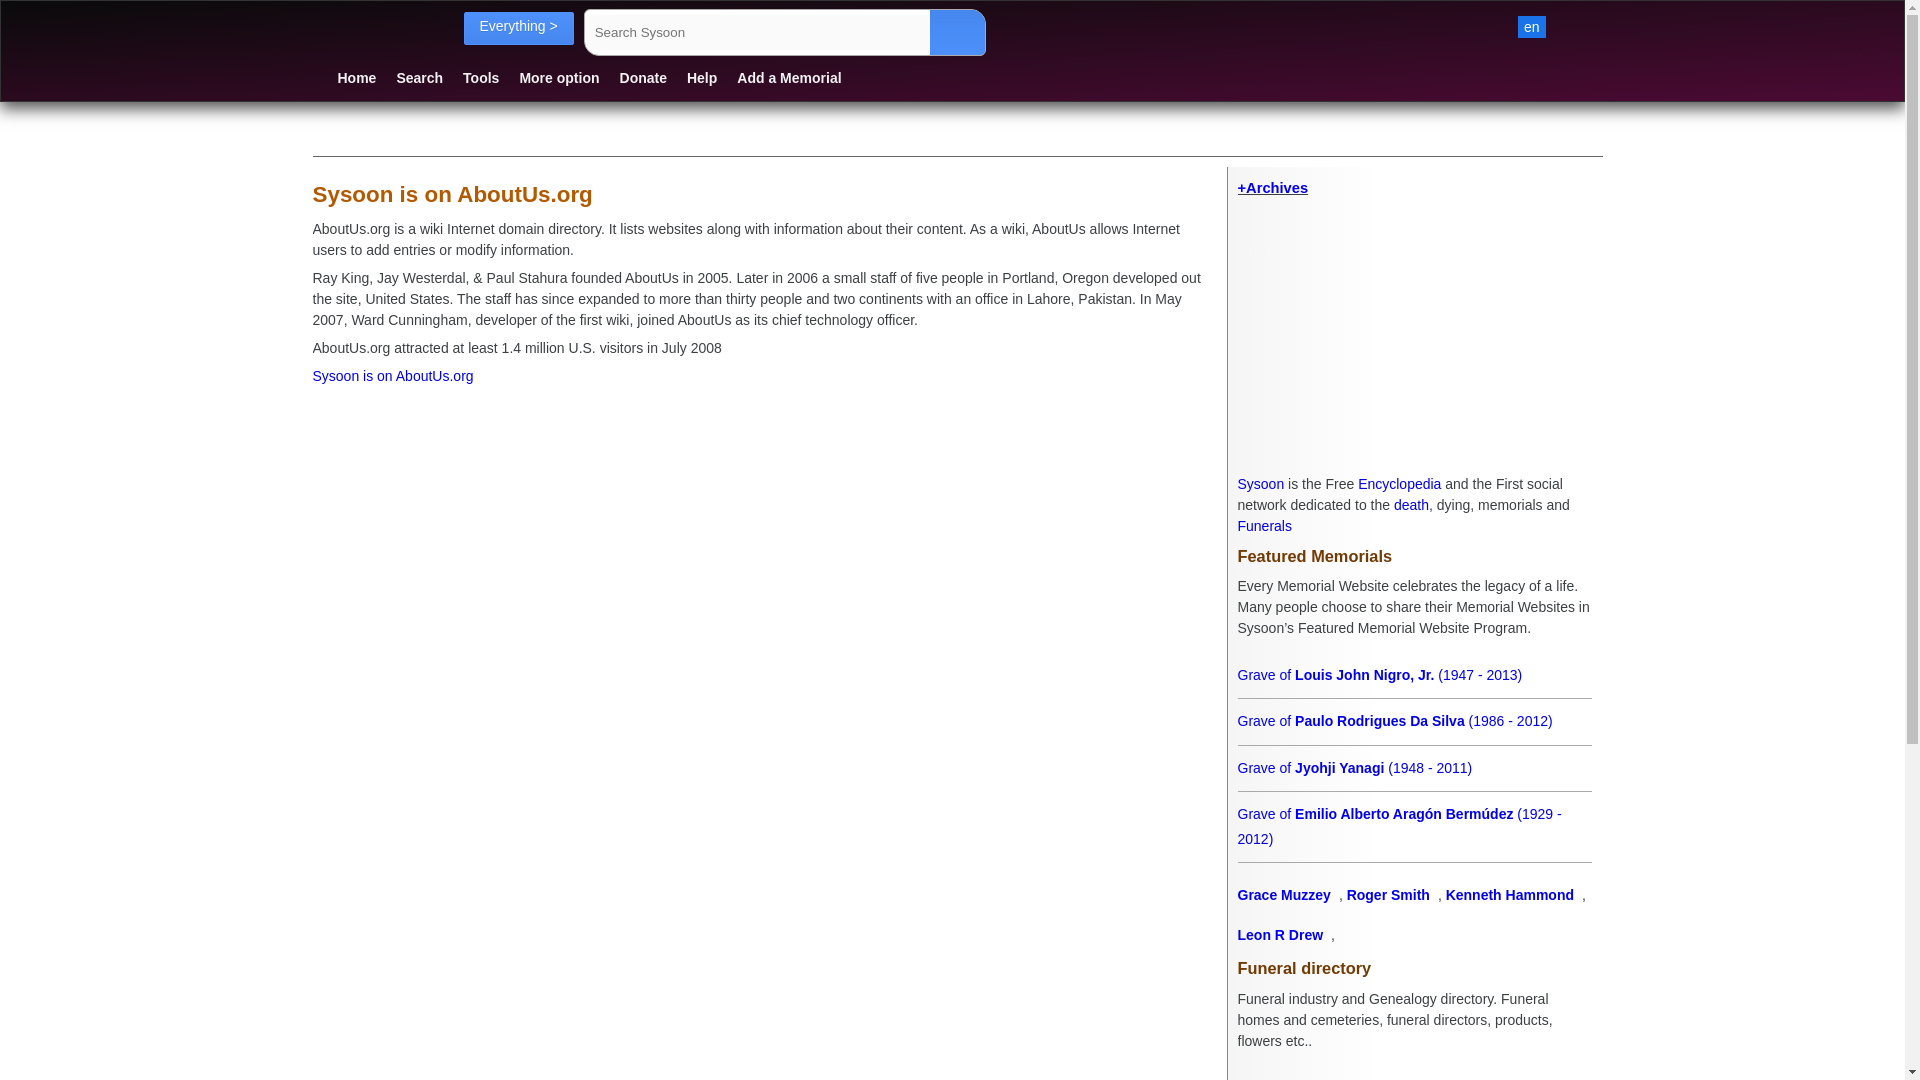 This screenshot has height=1080, width=1920. I want to click on Add a Memorial, so click(788, 77).